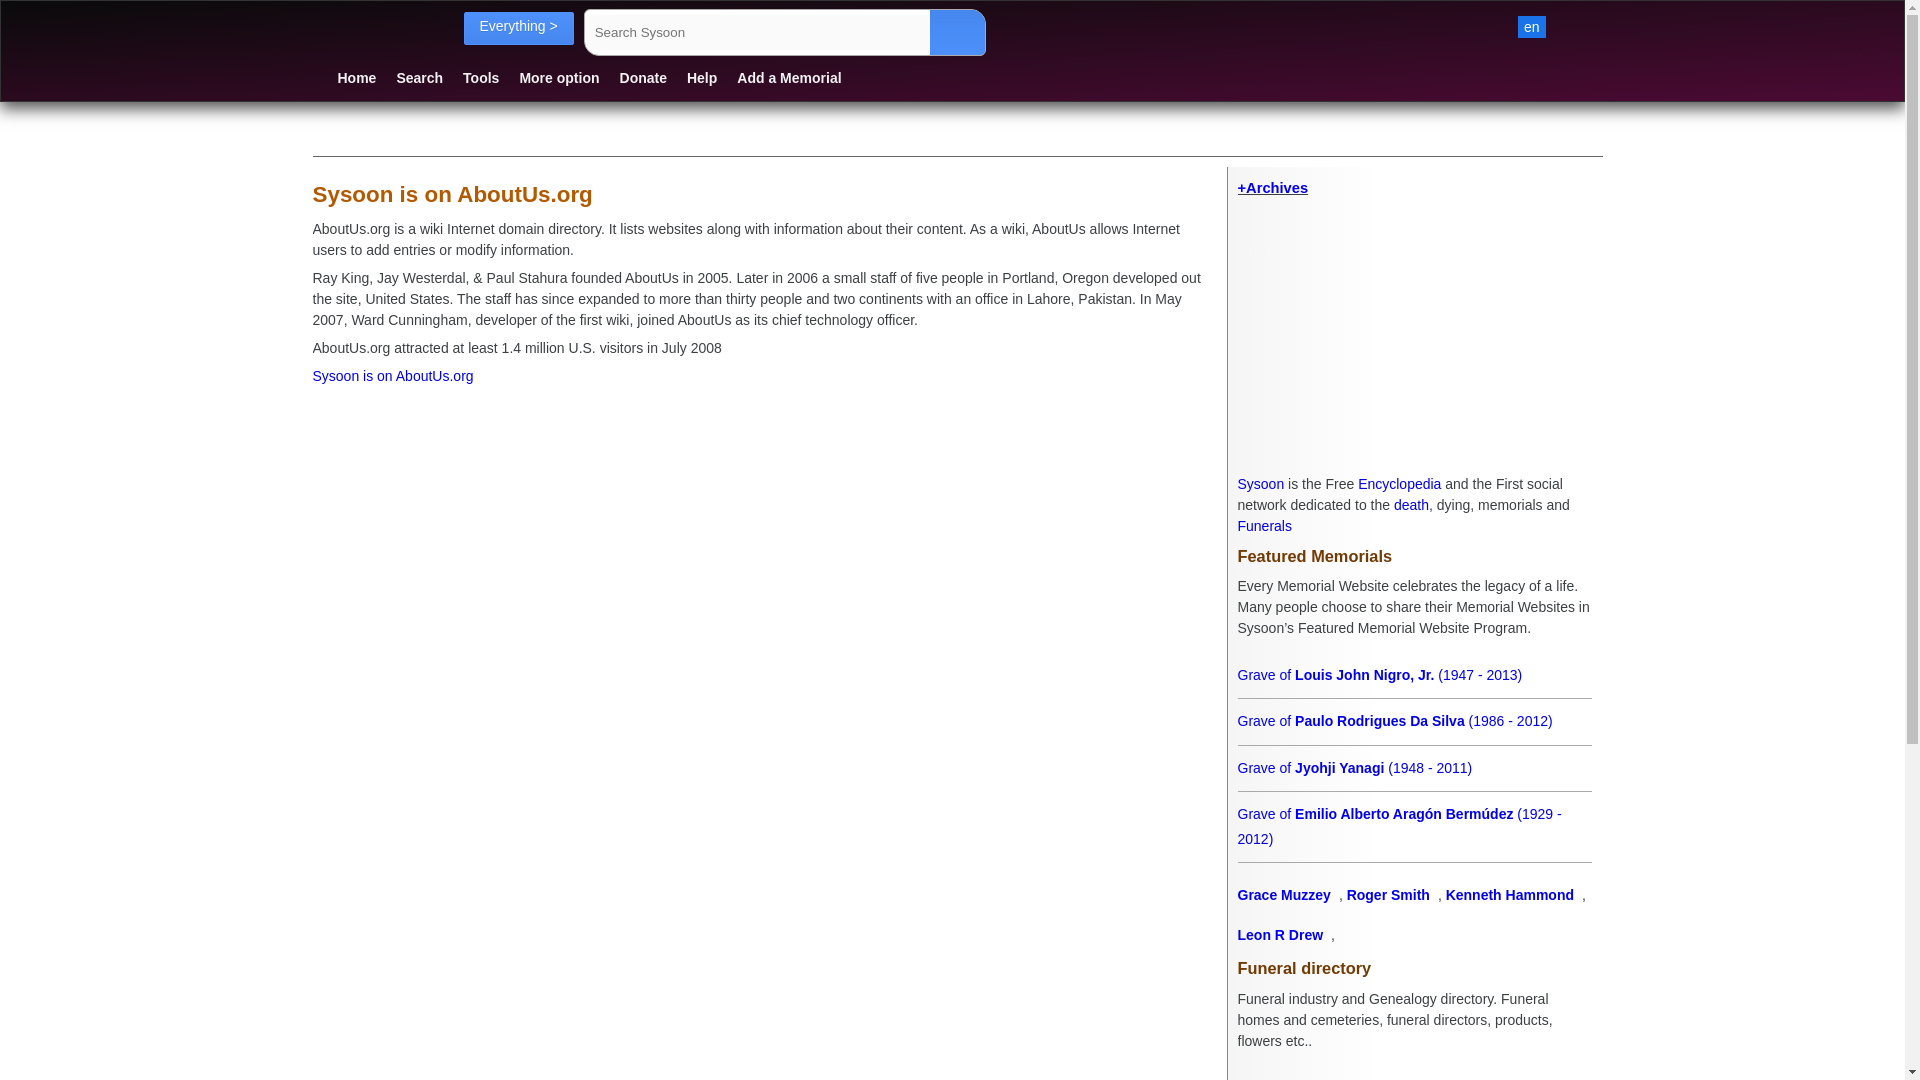 This screenshot has height=1080, width=1920. I want to click on Add a Memorial, so click(788, 77).